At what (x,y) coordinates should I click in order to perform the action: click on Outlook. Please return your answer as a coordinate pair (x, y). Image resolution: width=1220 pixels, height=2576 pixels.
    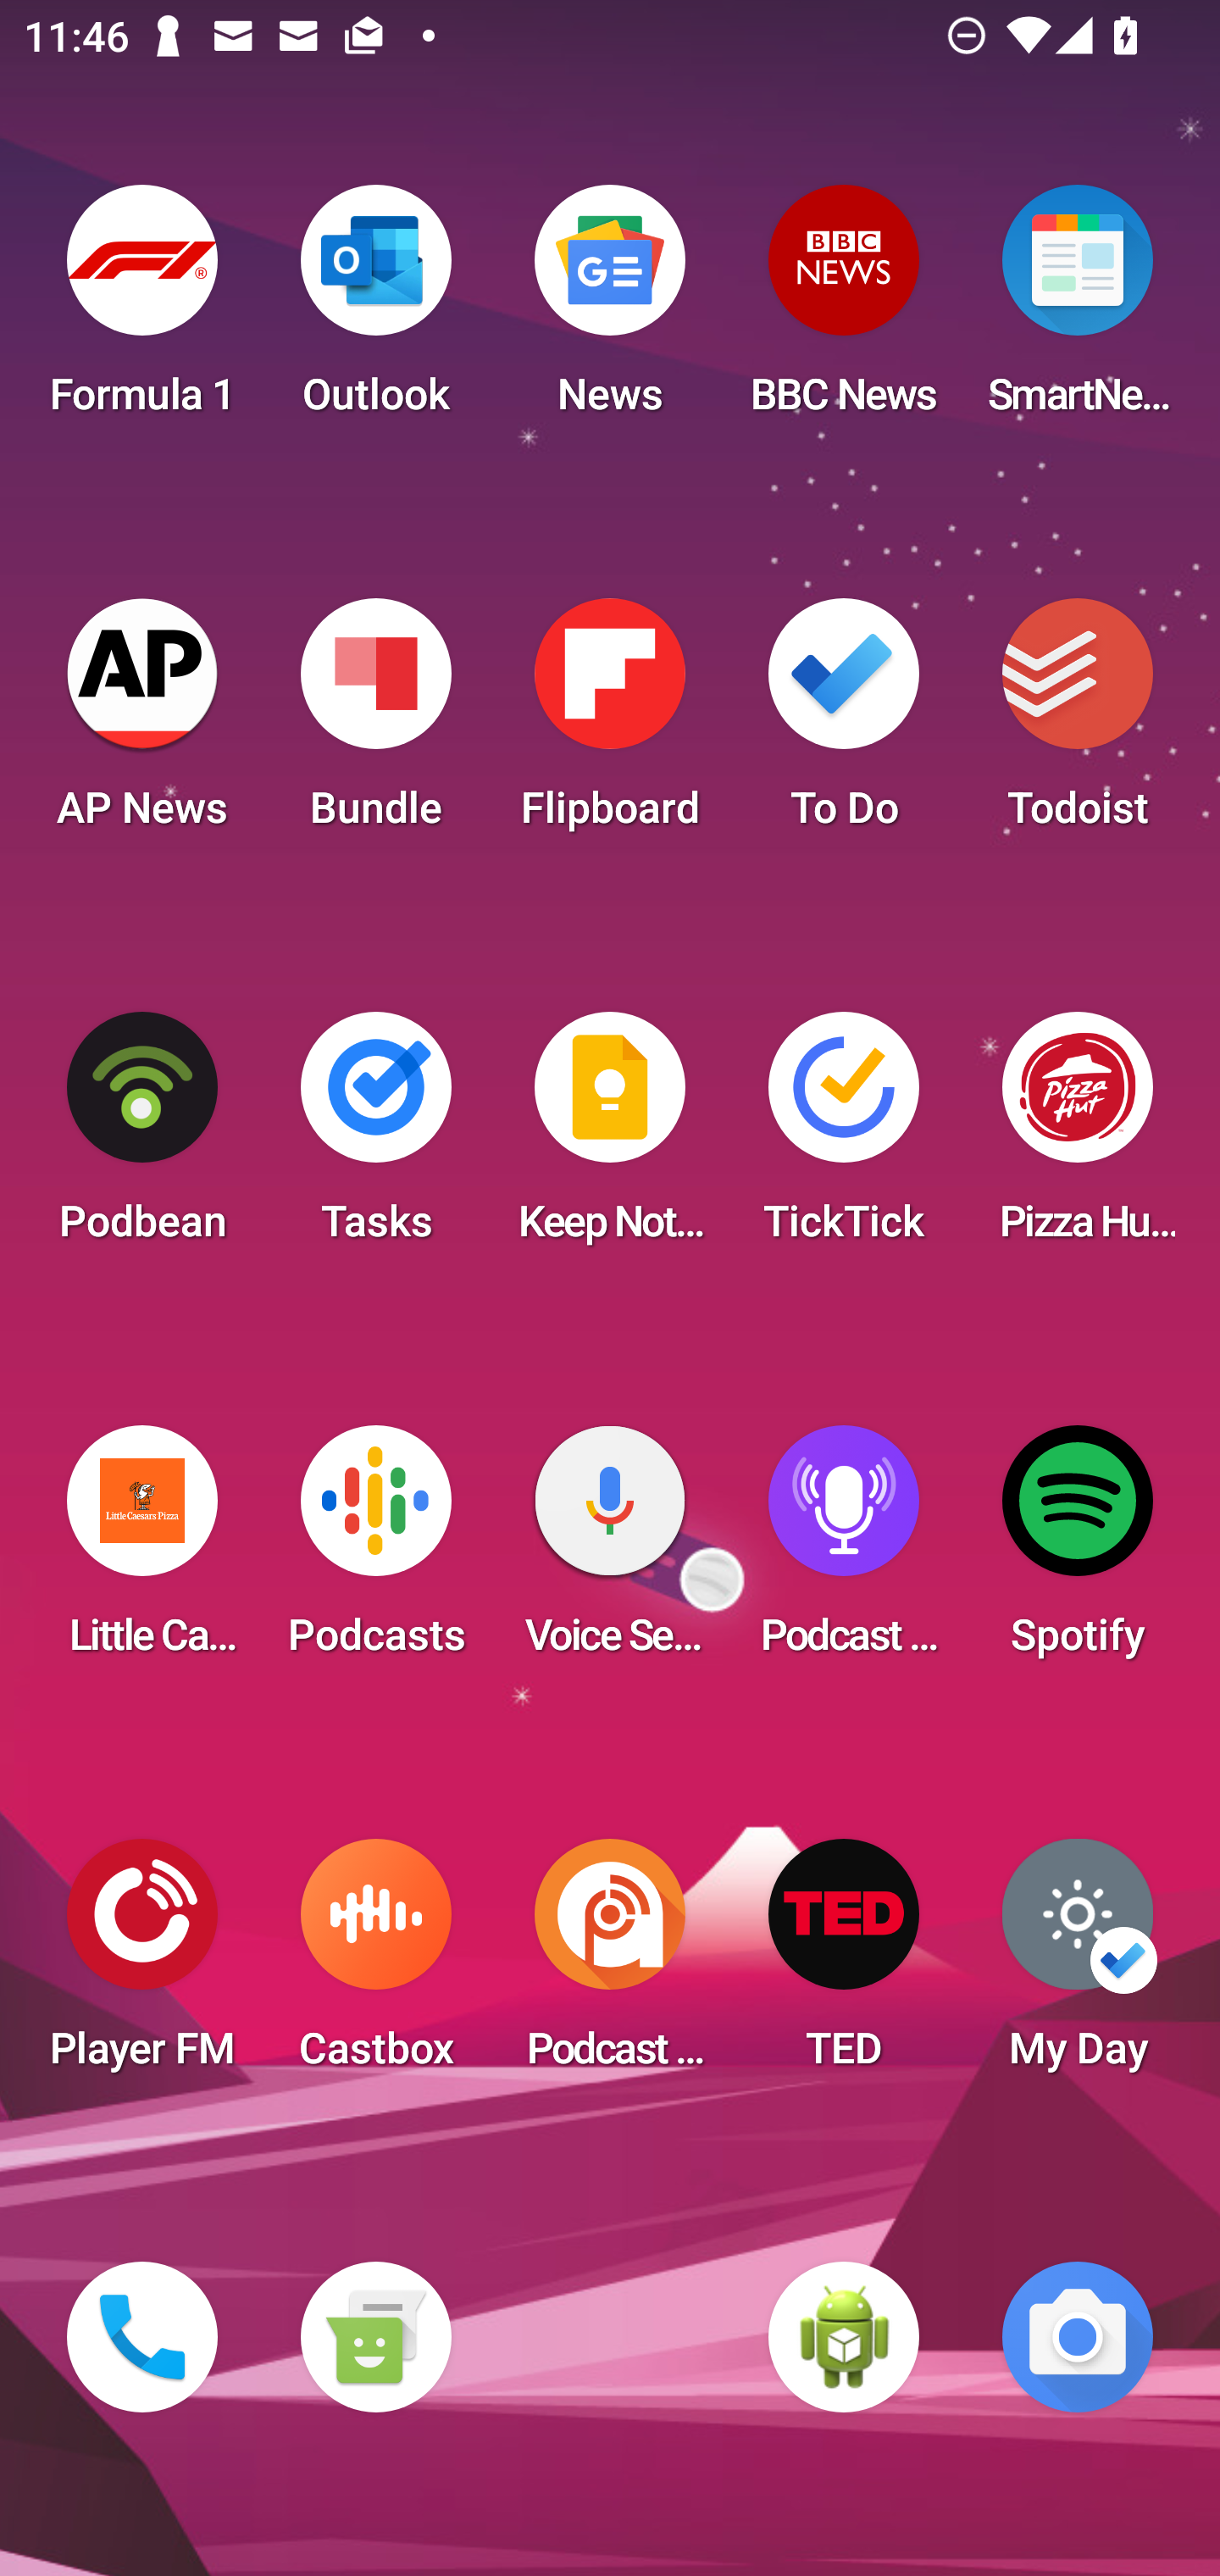
    Looking at the image, I should click on (375, 310).